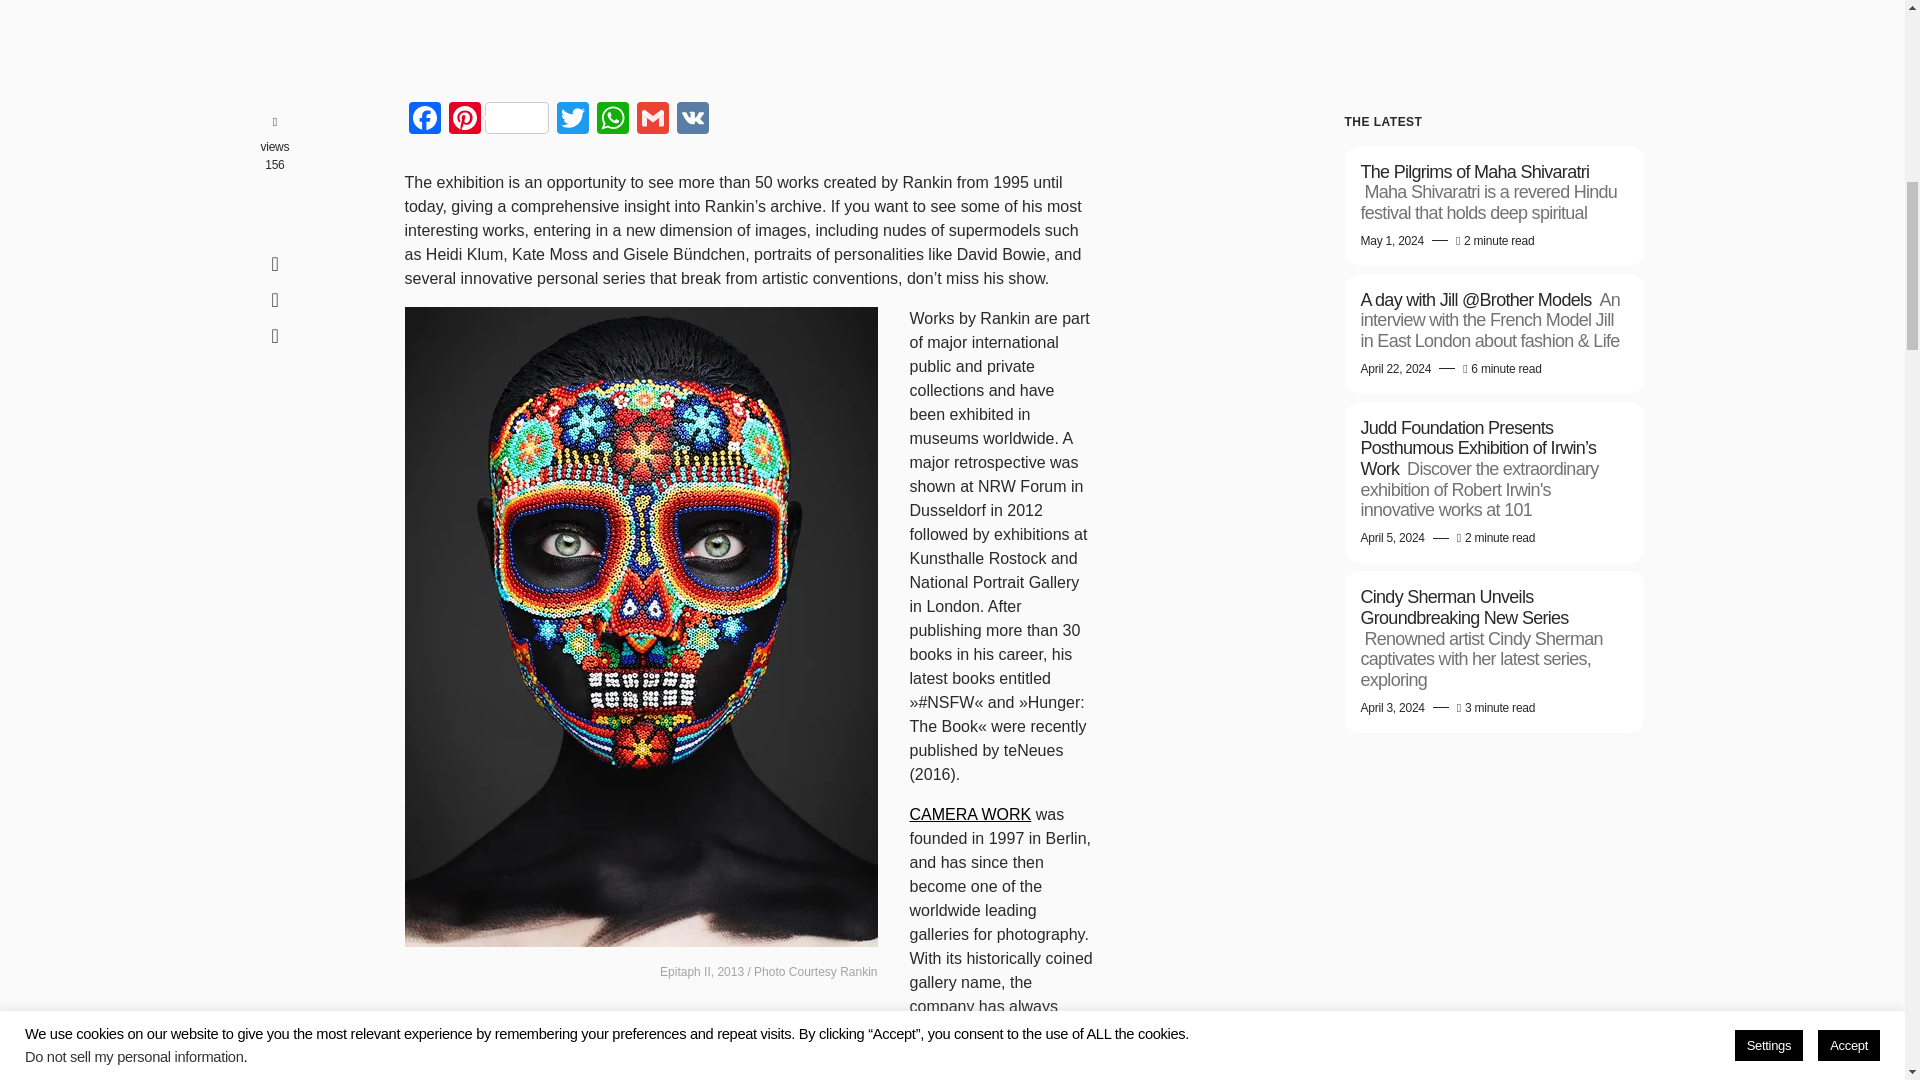  What do you see at coordinates (423, 120) in the screenshot?
I see `Facebook` at bounding box center [423, 120].